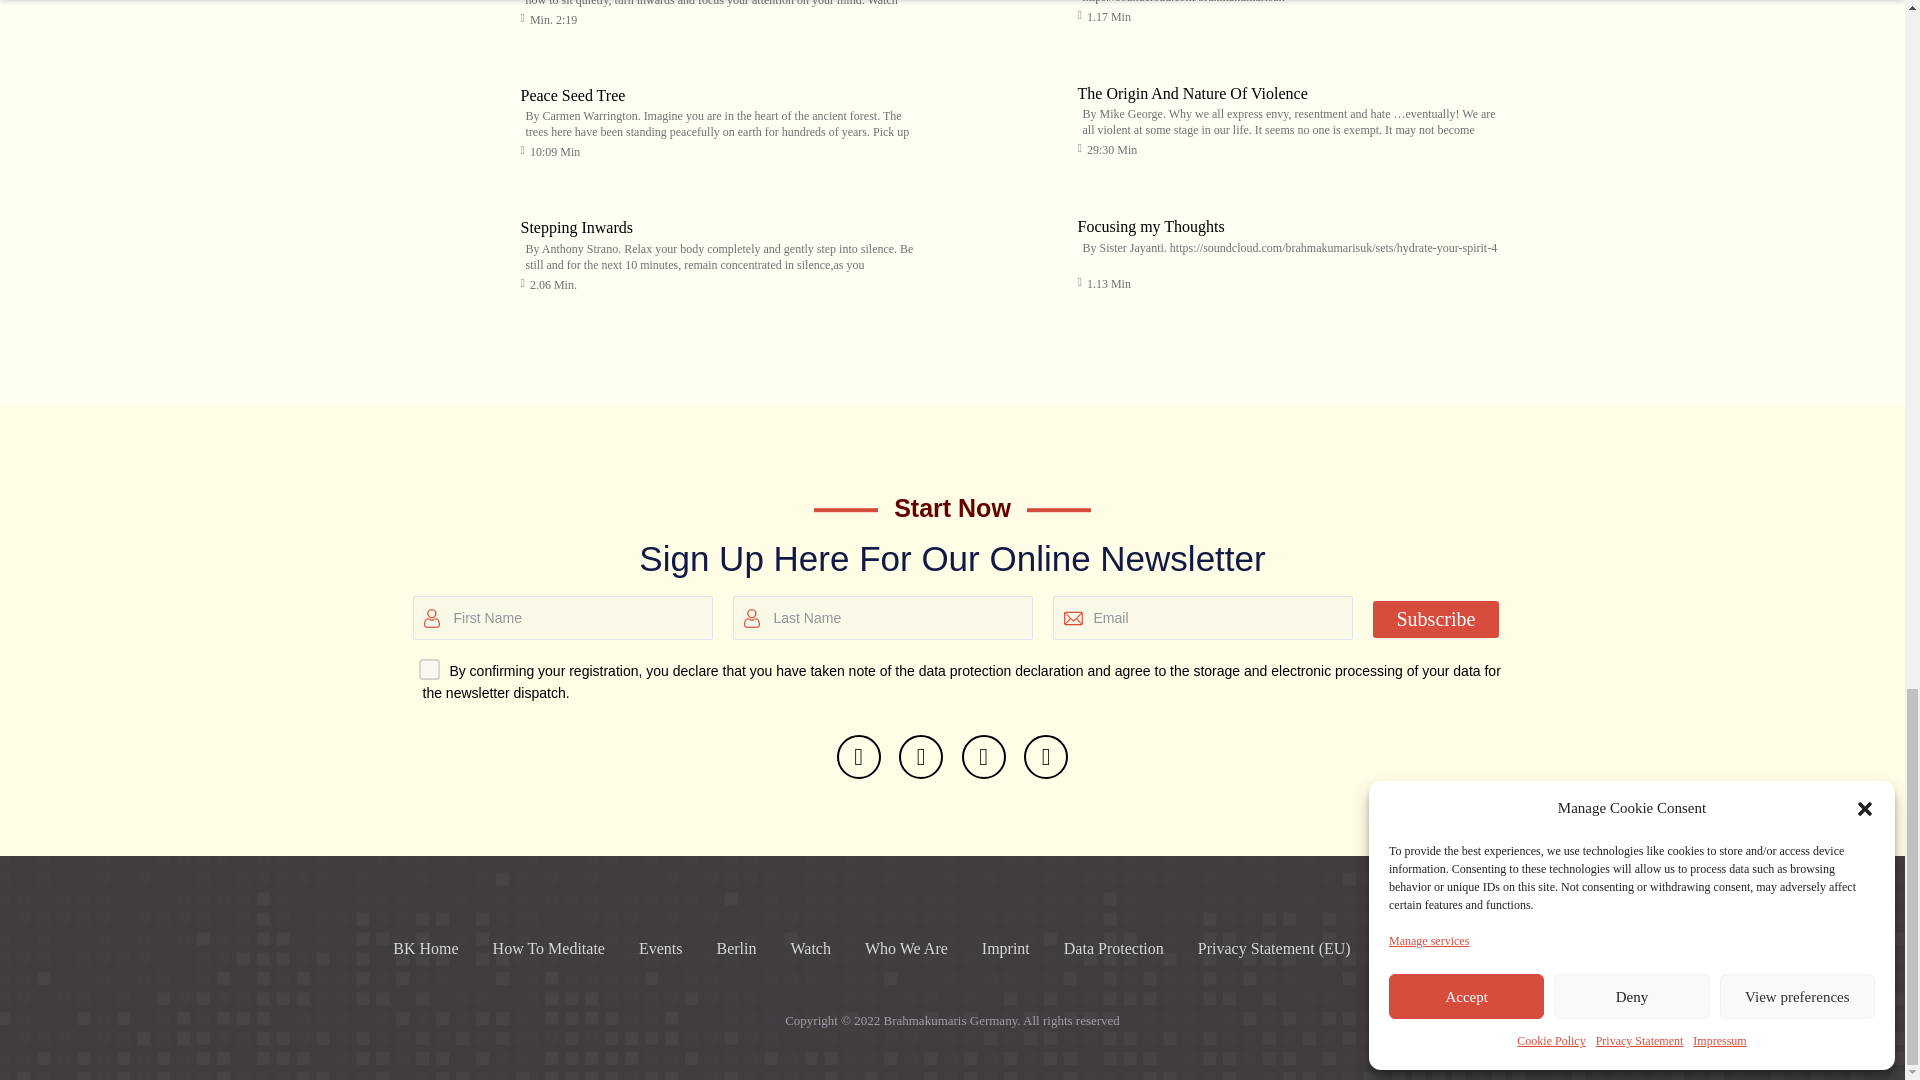  What do you see at coordinates (456, 250) in the screenshot?
I see `Stepping Inwards` at bounding box center [456, 250].